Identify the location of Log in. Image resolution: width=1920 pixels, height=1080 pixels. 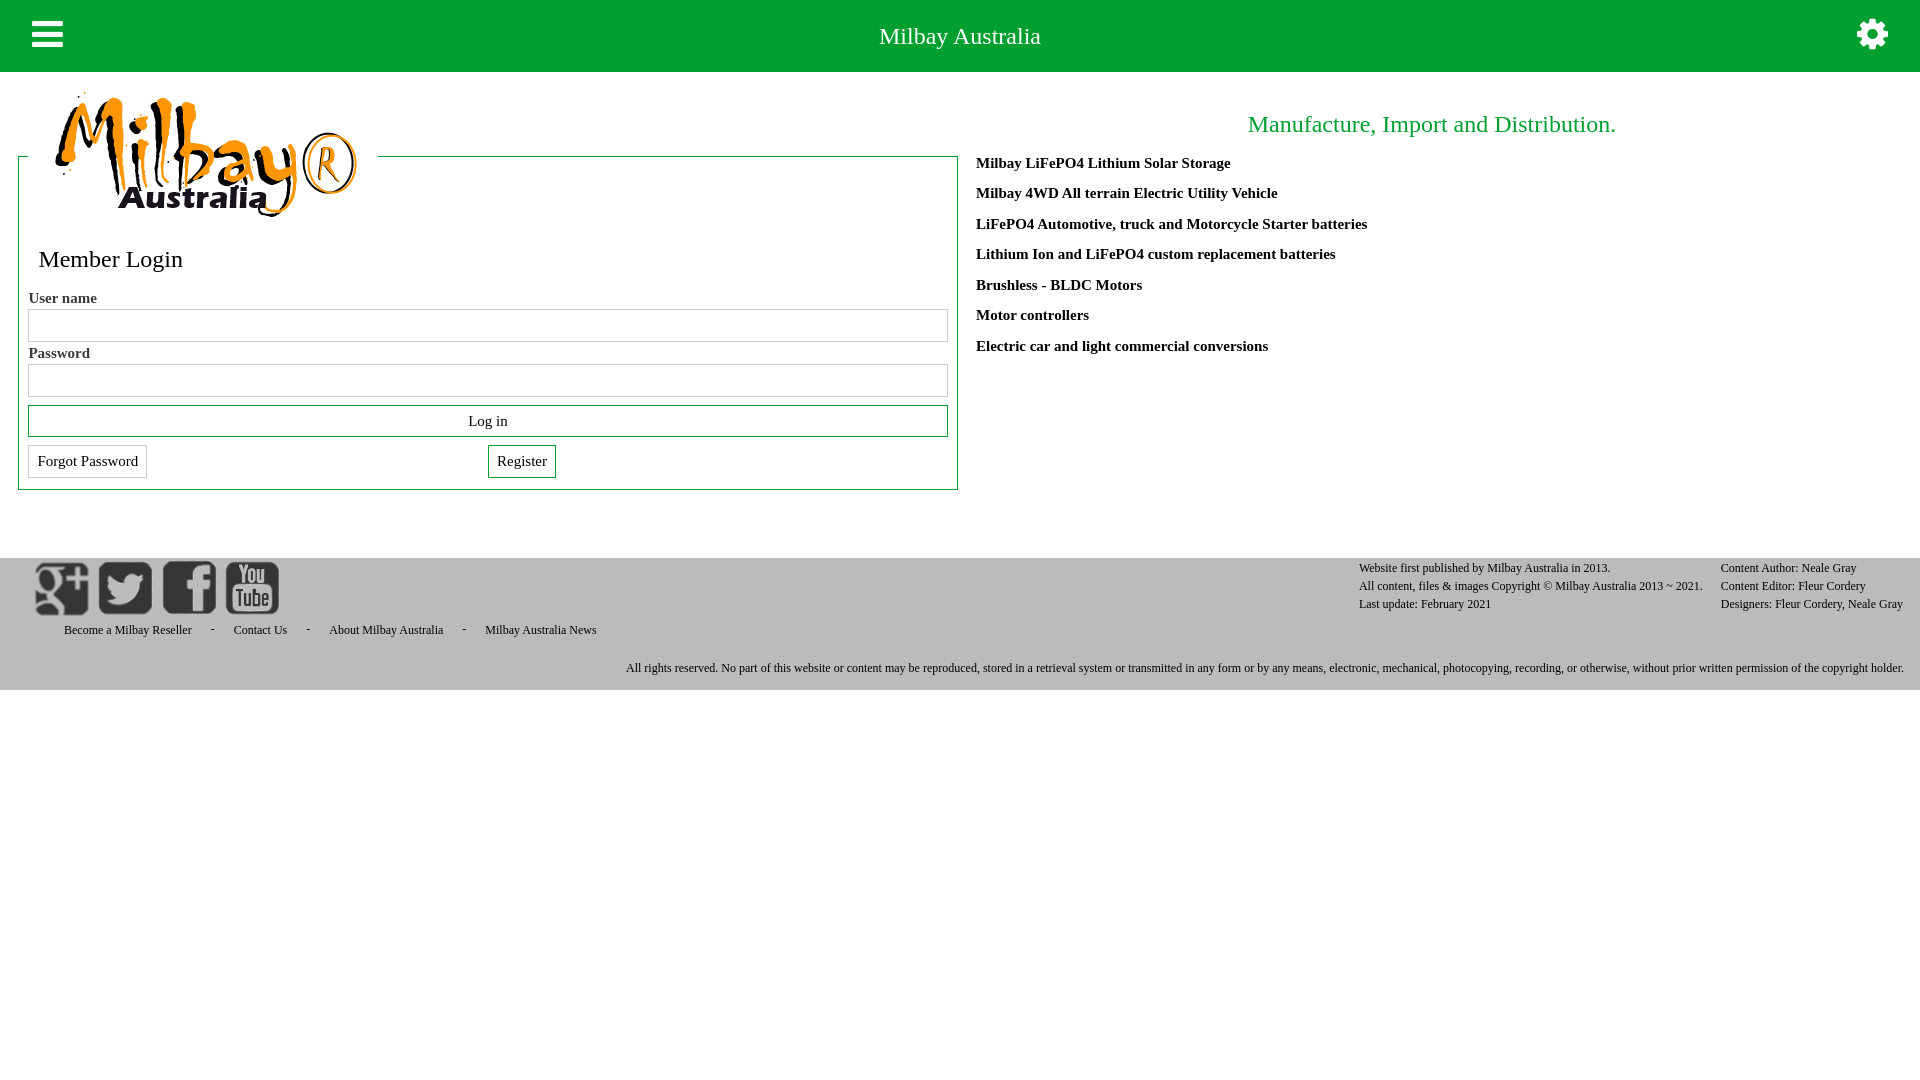
(488, 422).